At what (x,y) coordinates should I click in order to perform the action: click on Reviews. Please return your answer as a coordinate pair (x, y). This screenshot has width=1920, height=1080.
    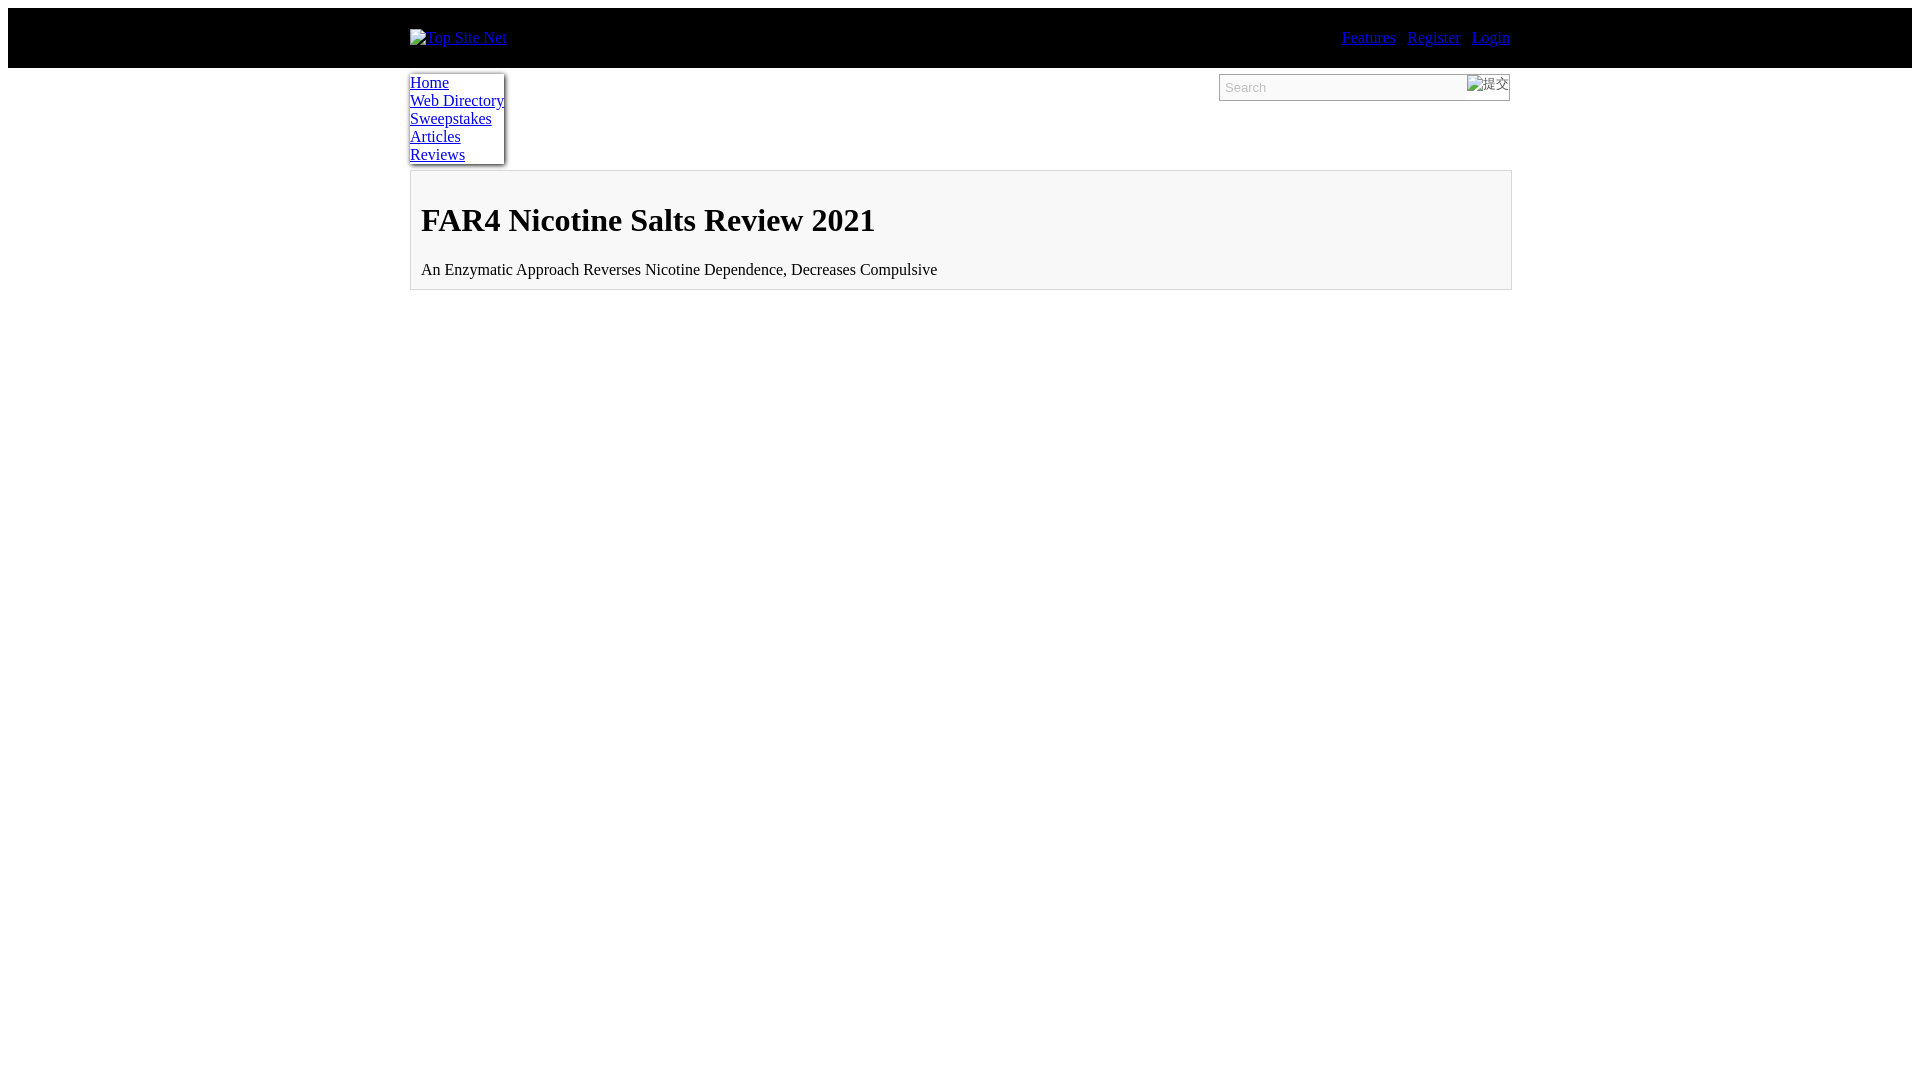
    Looking at the image, I should click on (456, 154).